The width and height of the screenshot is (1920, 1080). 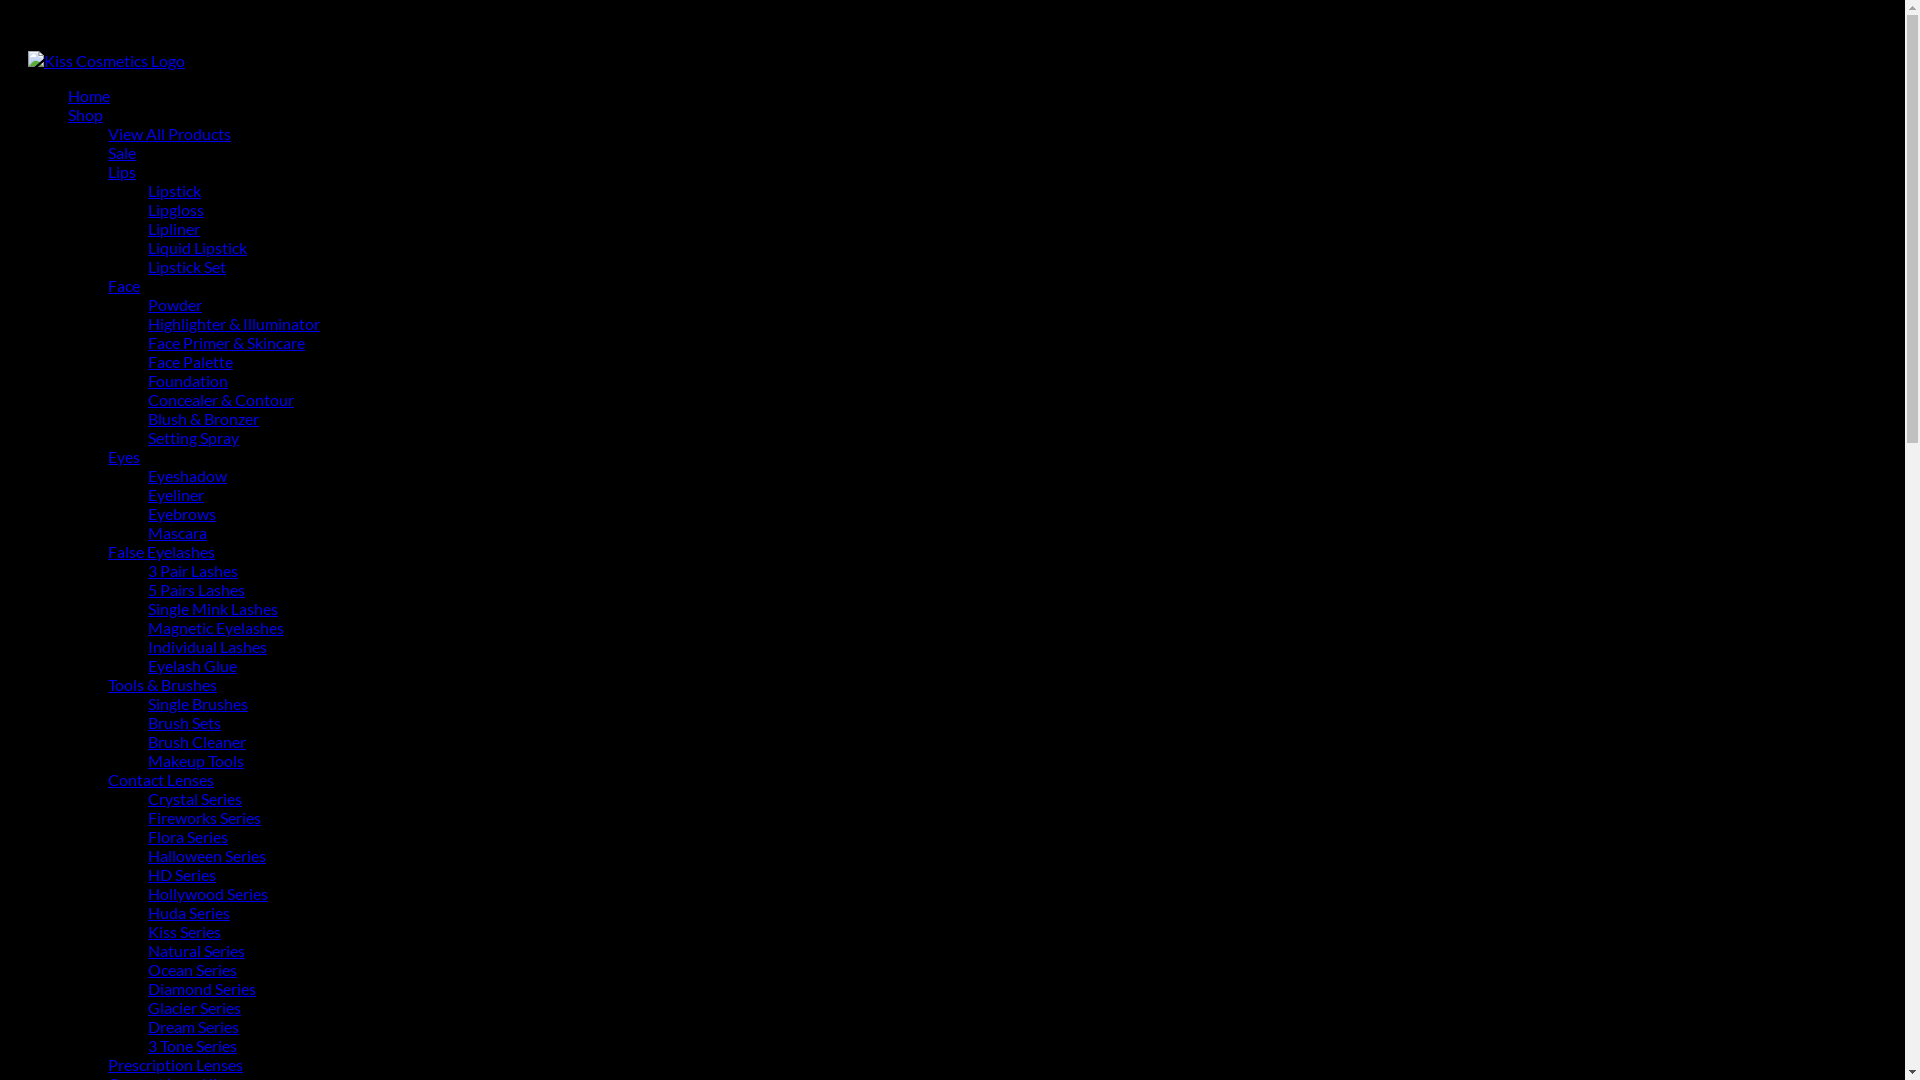 I want to click on Fireworks Series, so click(x=204, y=818).